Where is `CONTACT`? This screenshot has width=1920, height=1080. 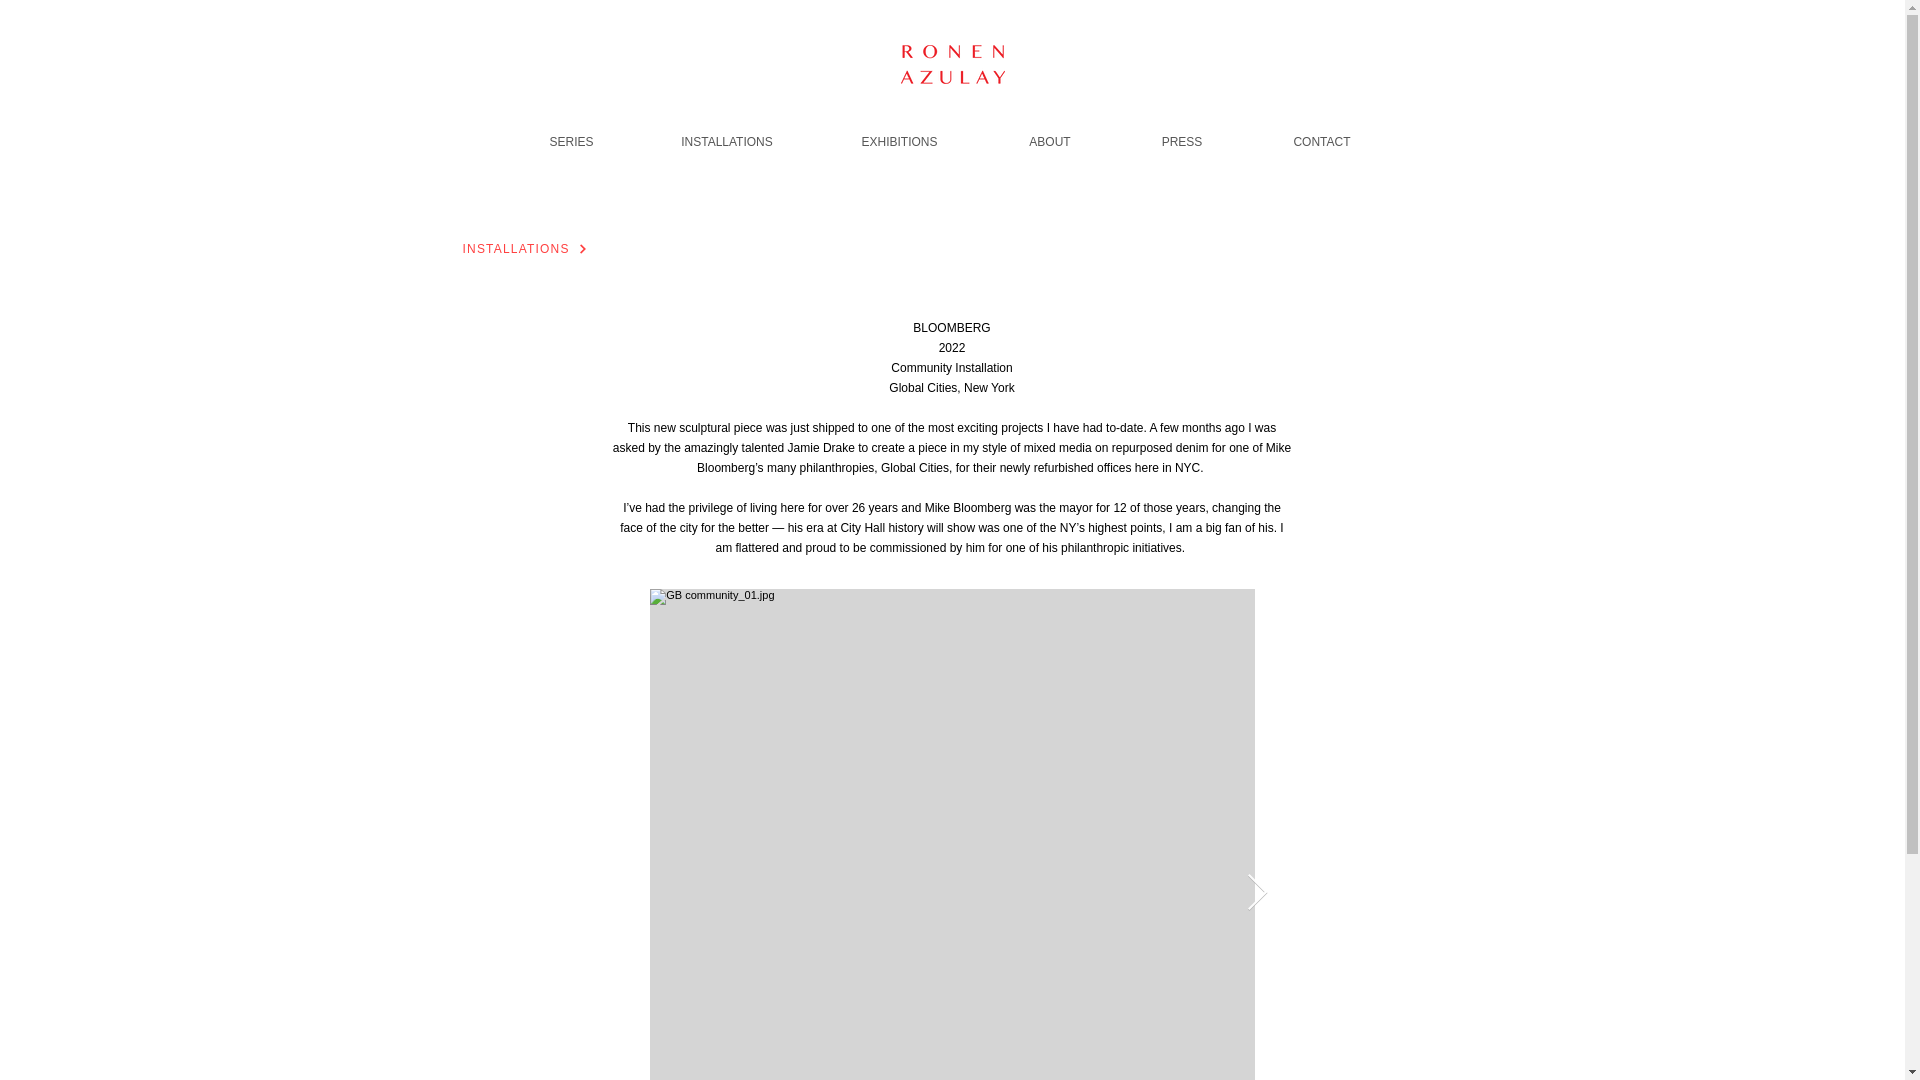
CONTACT is located at coordinates (1322, 132).